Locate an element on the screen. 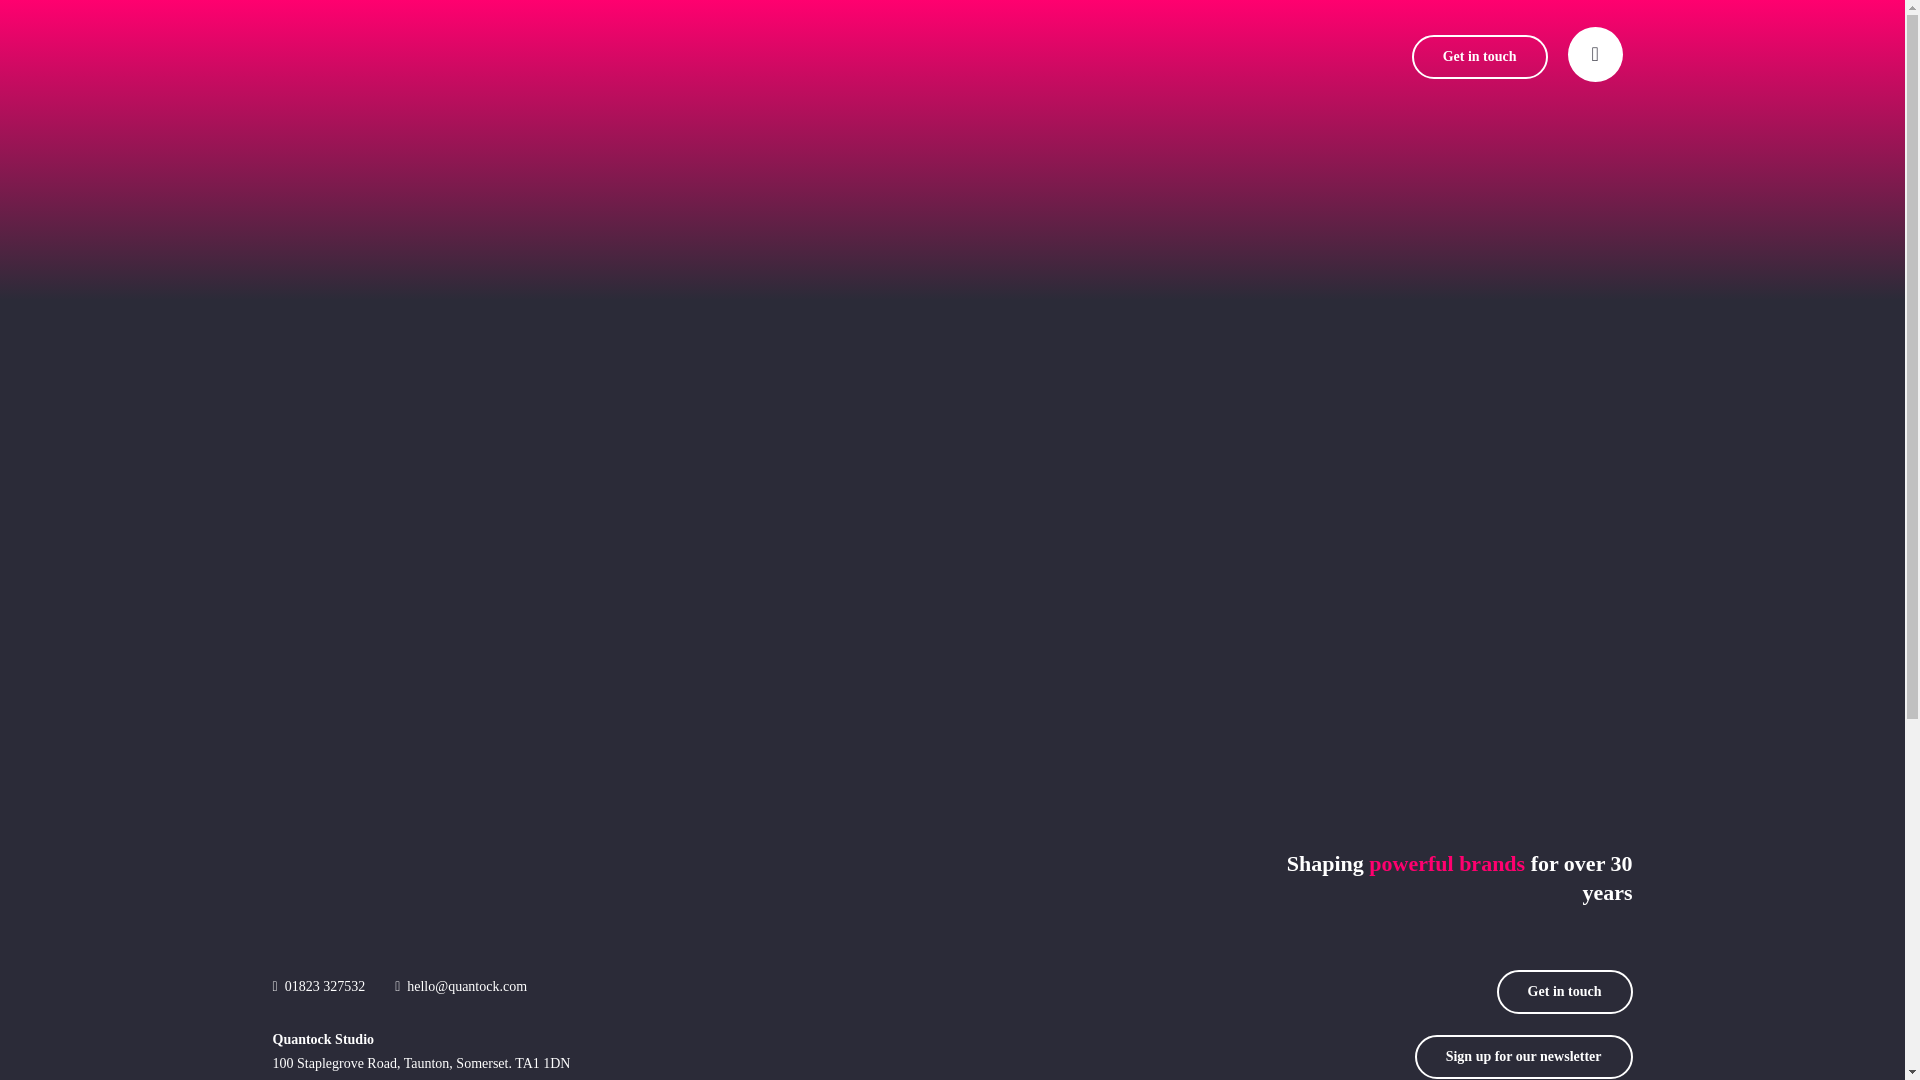 This screenshot has width=1920, height=1080. Get in touch is located at coordinates (1565, 992).